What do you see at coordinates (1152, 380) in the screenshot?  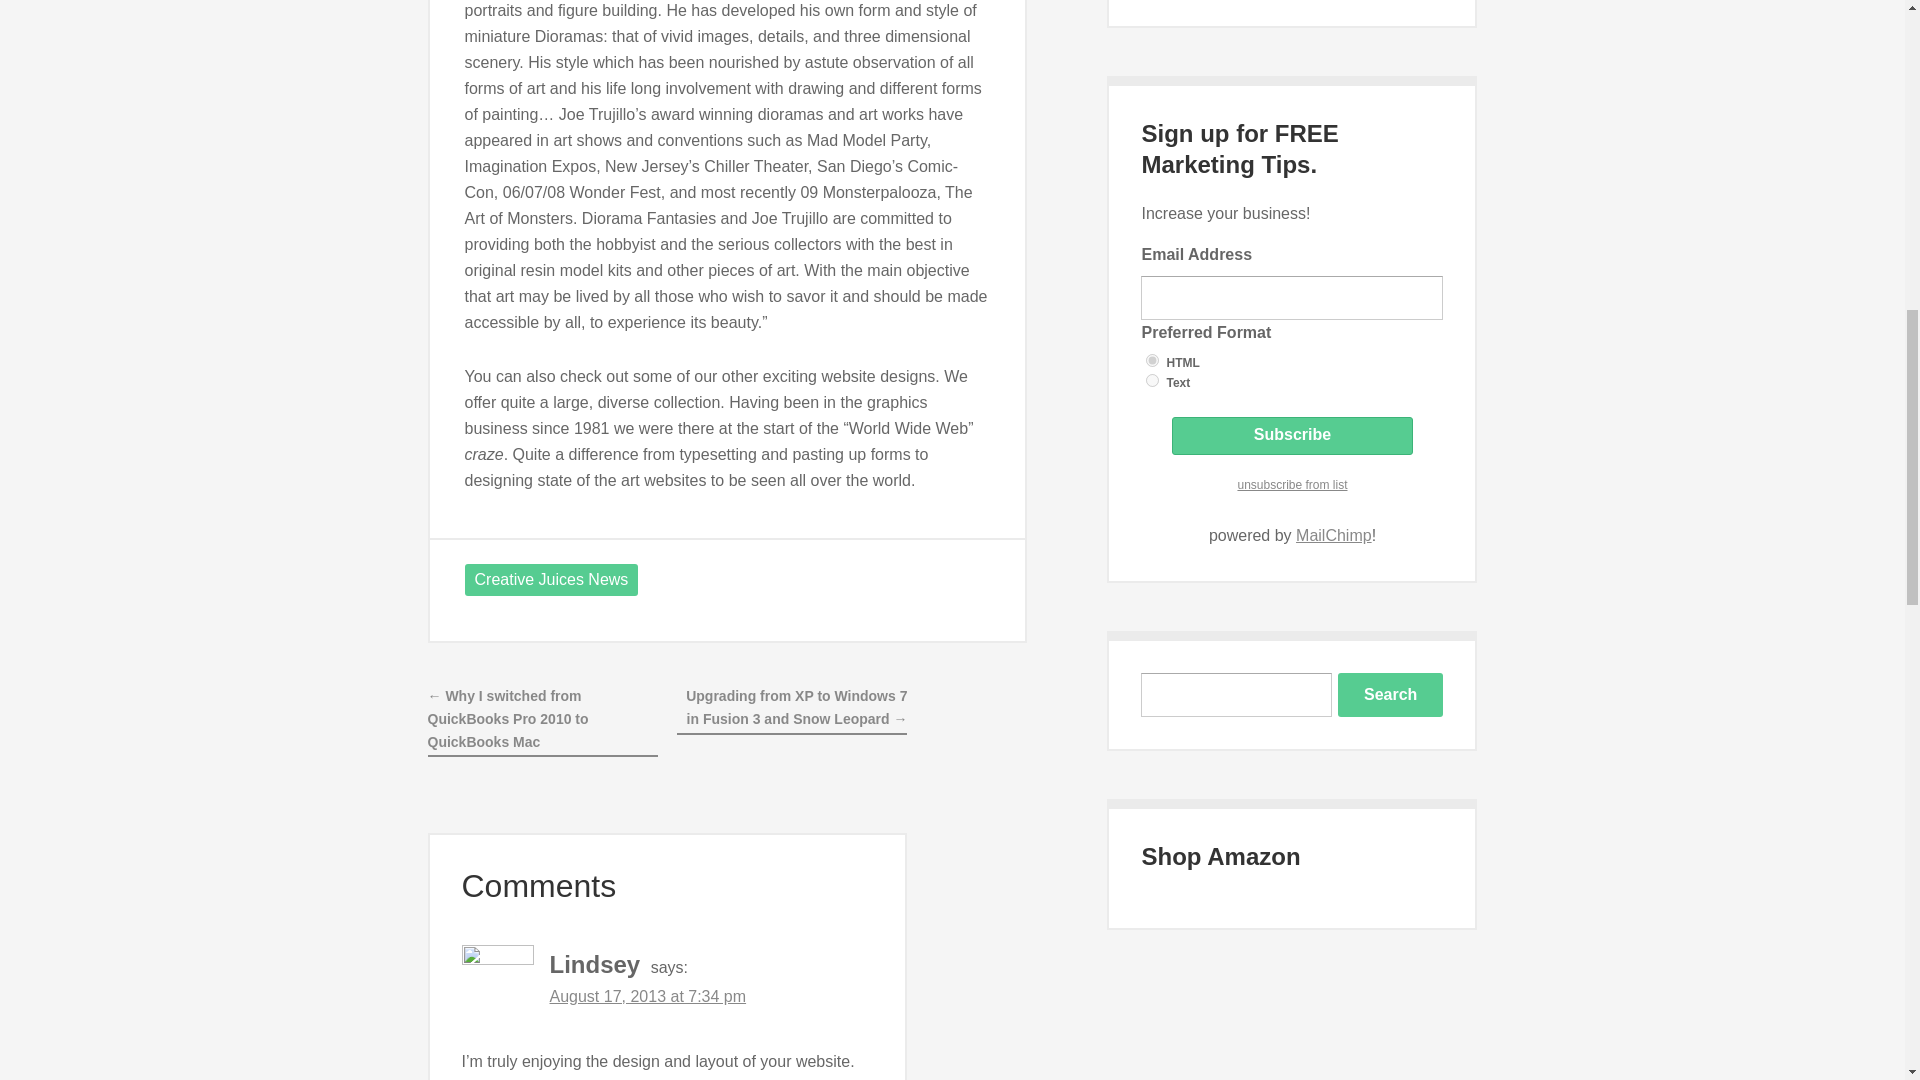 I see `text` at bounding box center [1152, 380].